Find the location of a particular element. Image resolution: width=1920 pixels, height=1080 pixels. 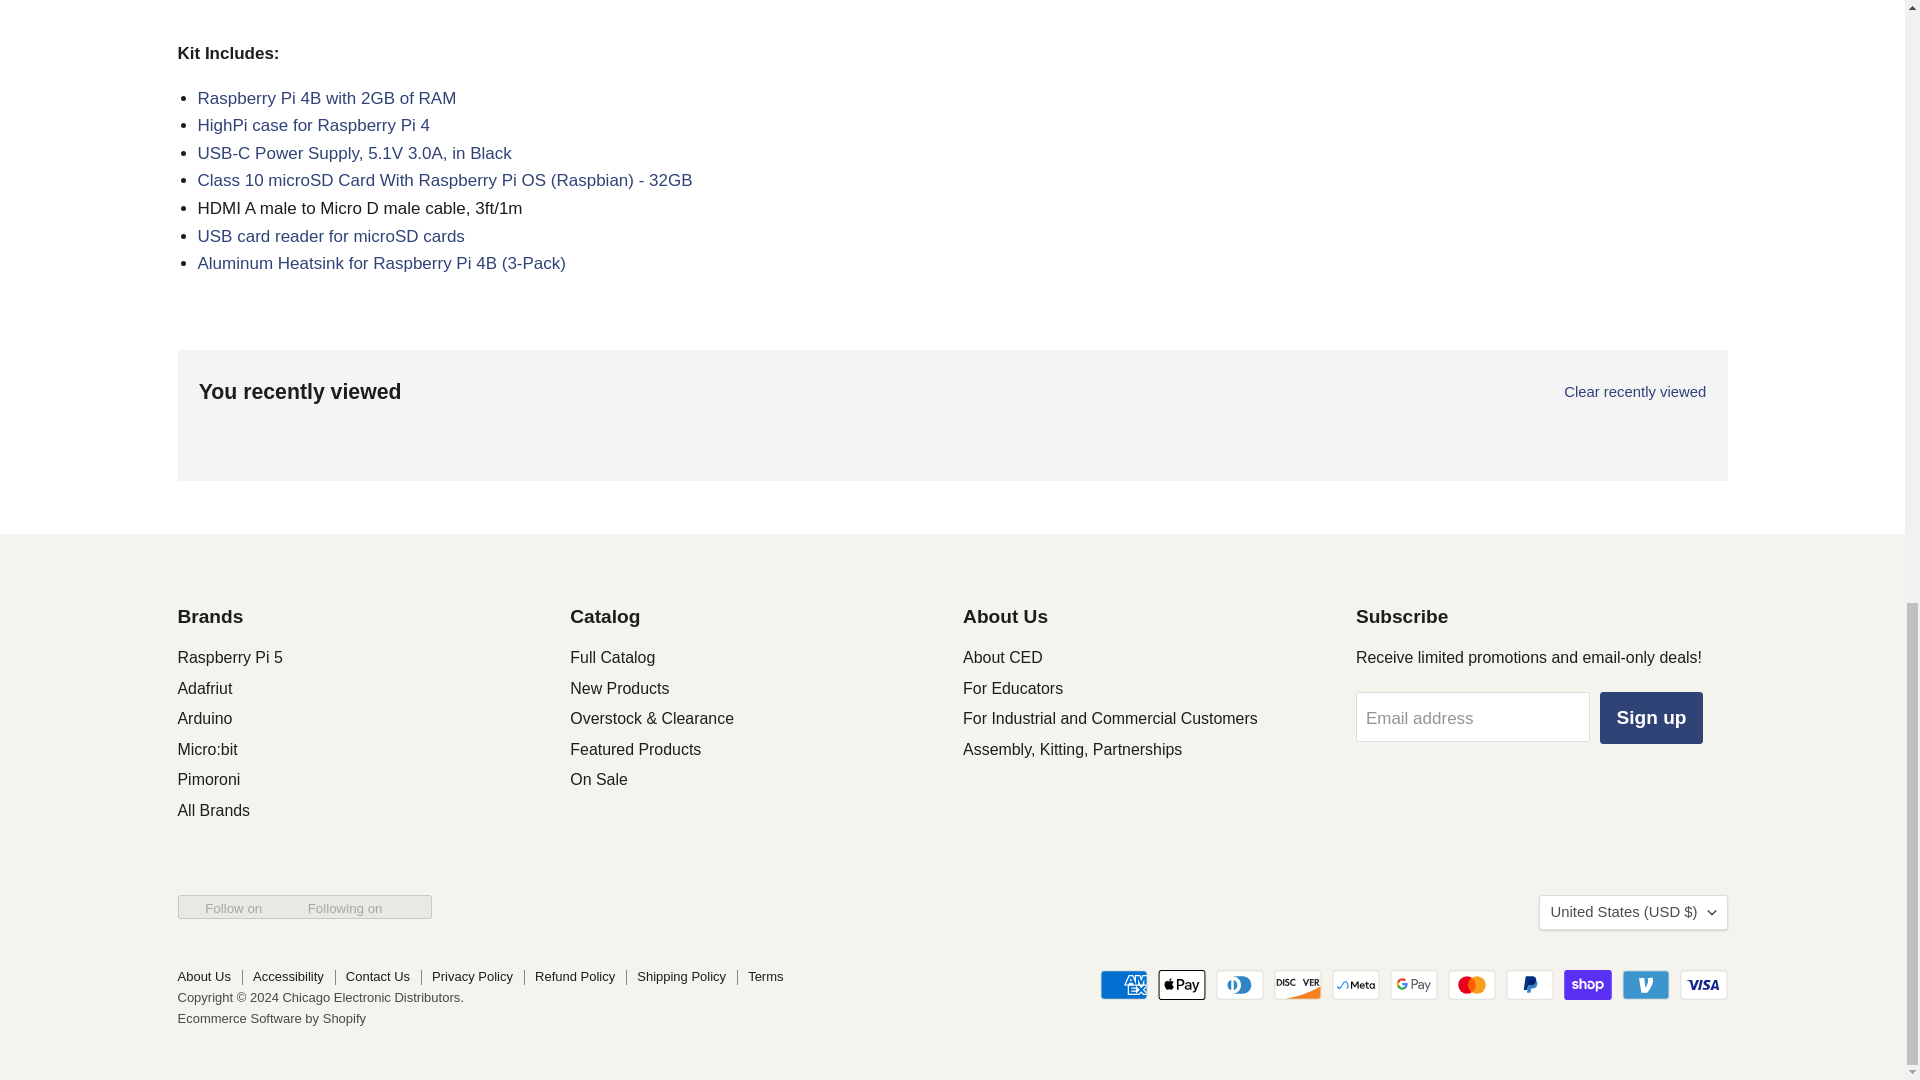

American Express is located at coordinates (1124, 984).